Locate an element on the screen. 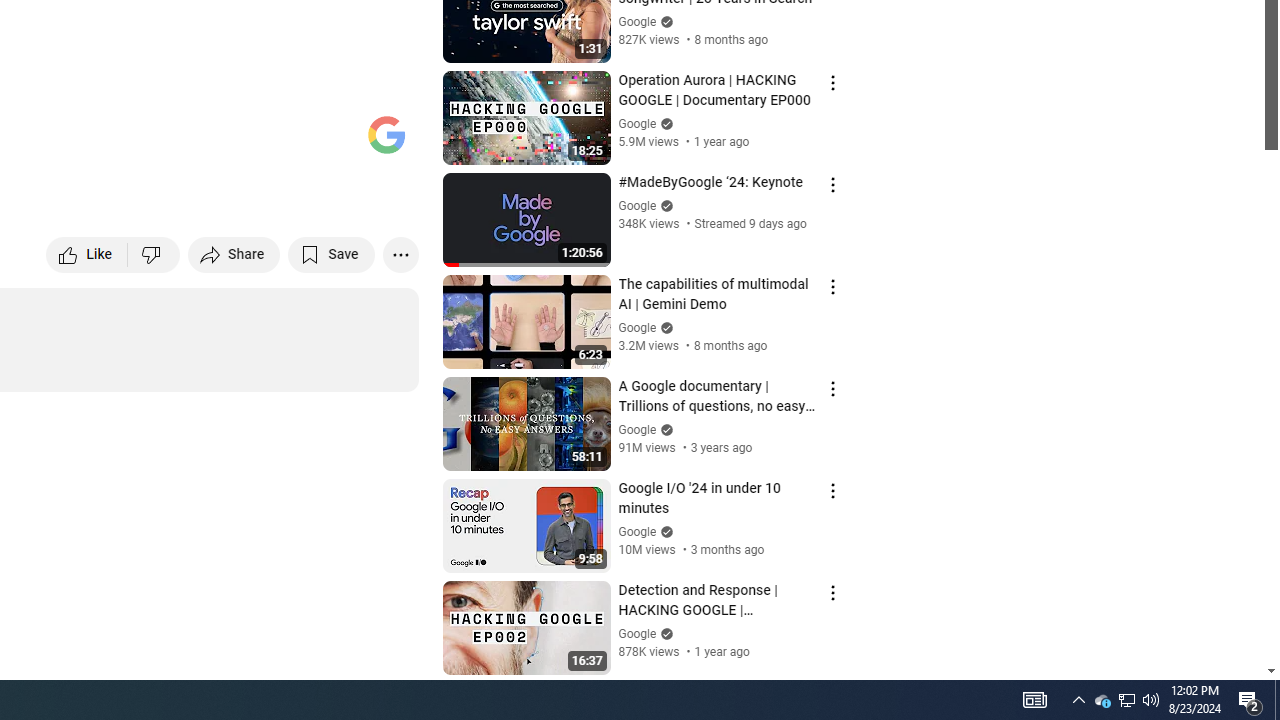 This screenshot has width=1280, height=720. Channel watermark is located at coordinates (386, 134).